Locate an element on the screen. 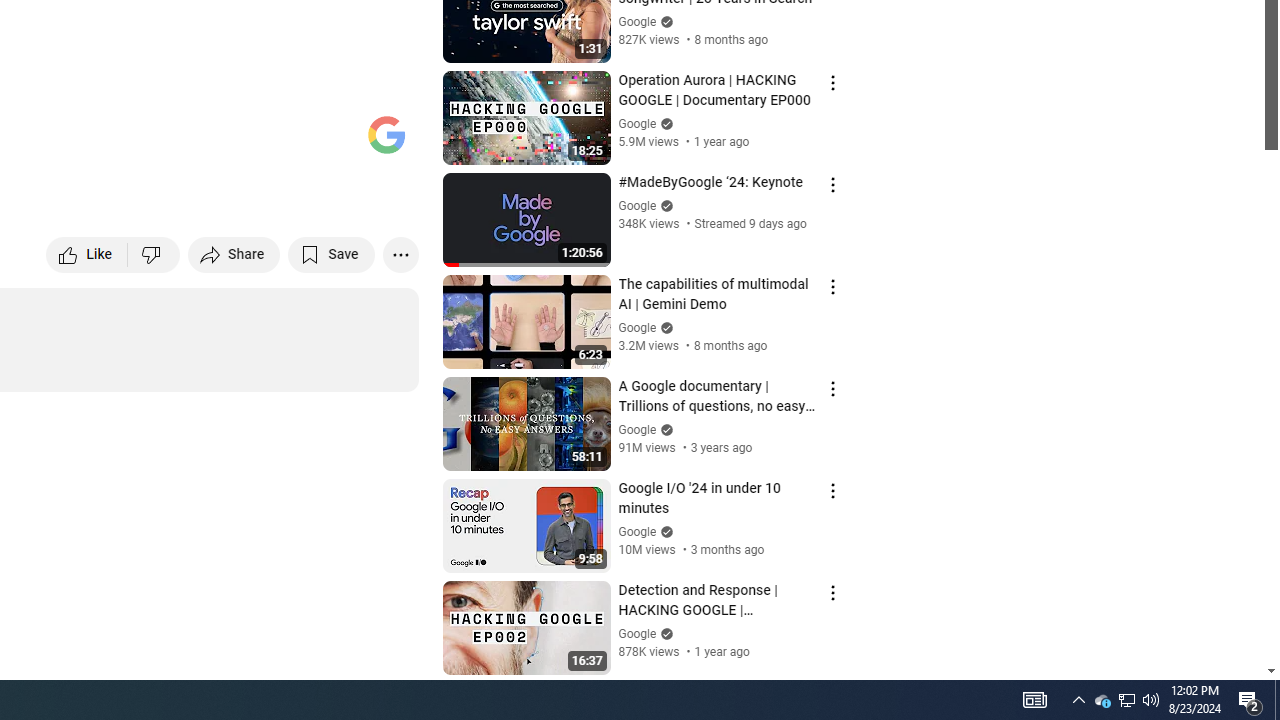 This screenshot has width=1280, height=720. Channel watermark is located at coordinates (386, 134).